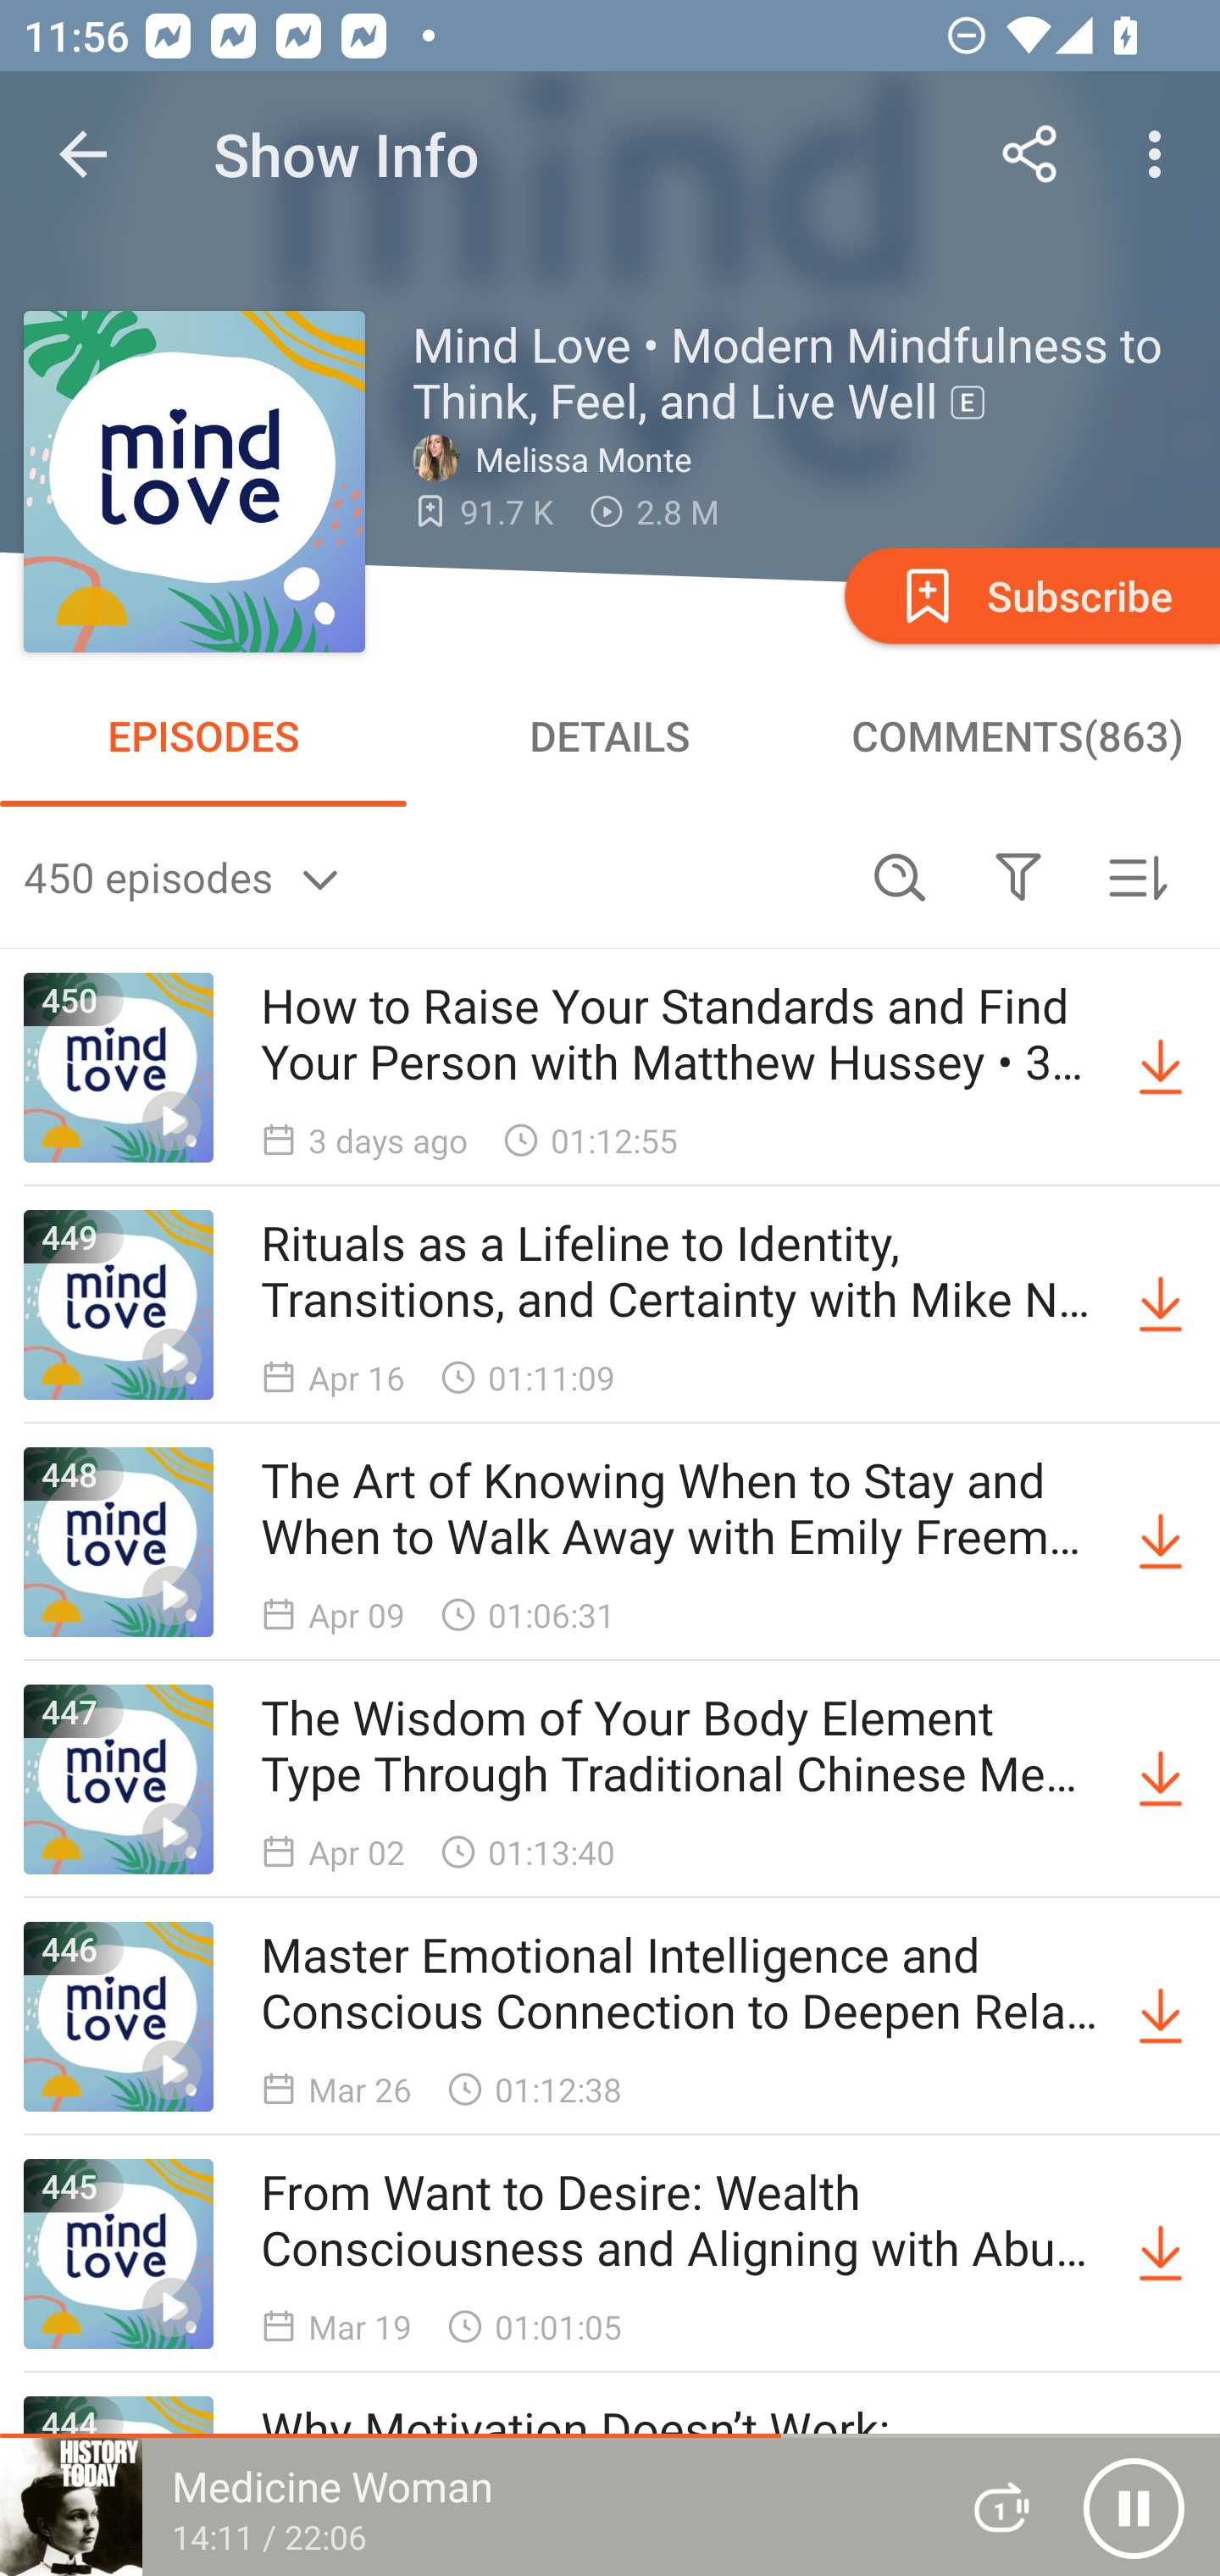 This screenshot has height=2576, width=1220. What do you see at coordinates (1161, 2017) in the screenshot?
I see `Download` at bounding box center [1161, 2017].